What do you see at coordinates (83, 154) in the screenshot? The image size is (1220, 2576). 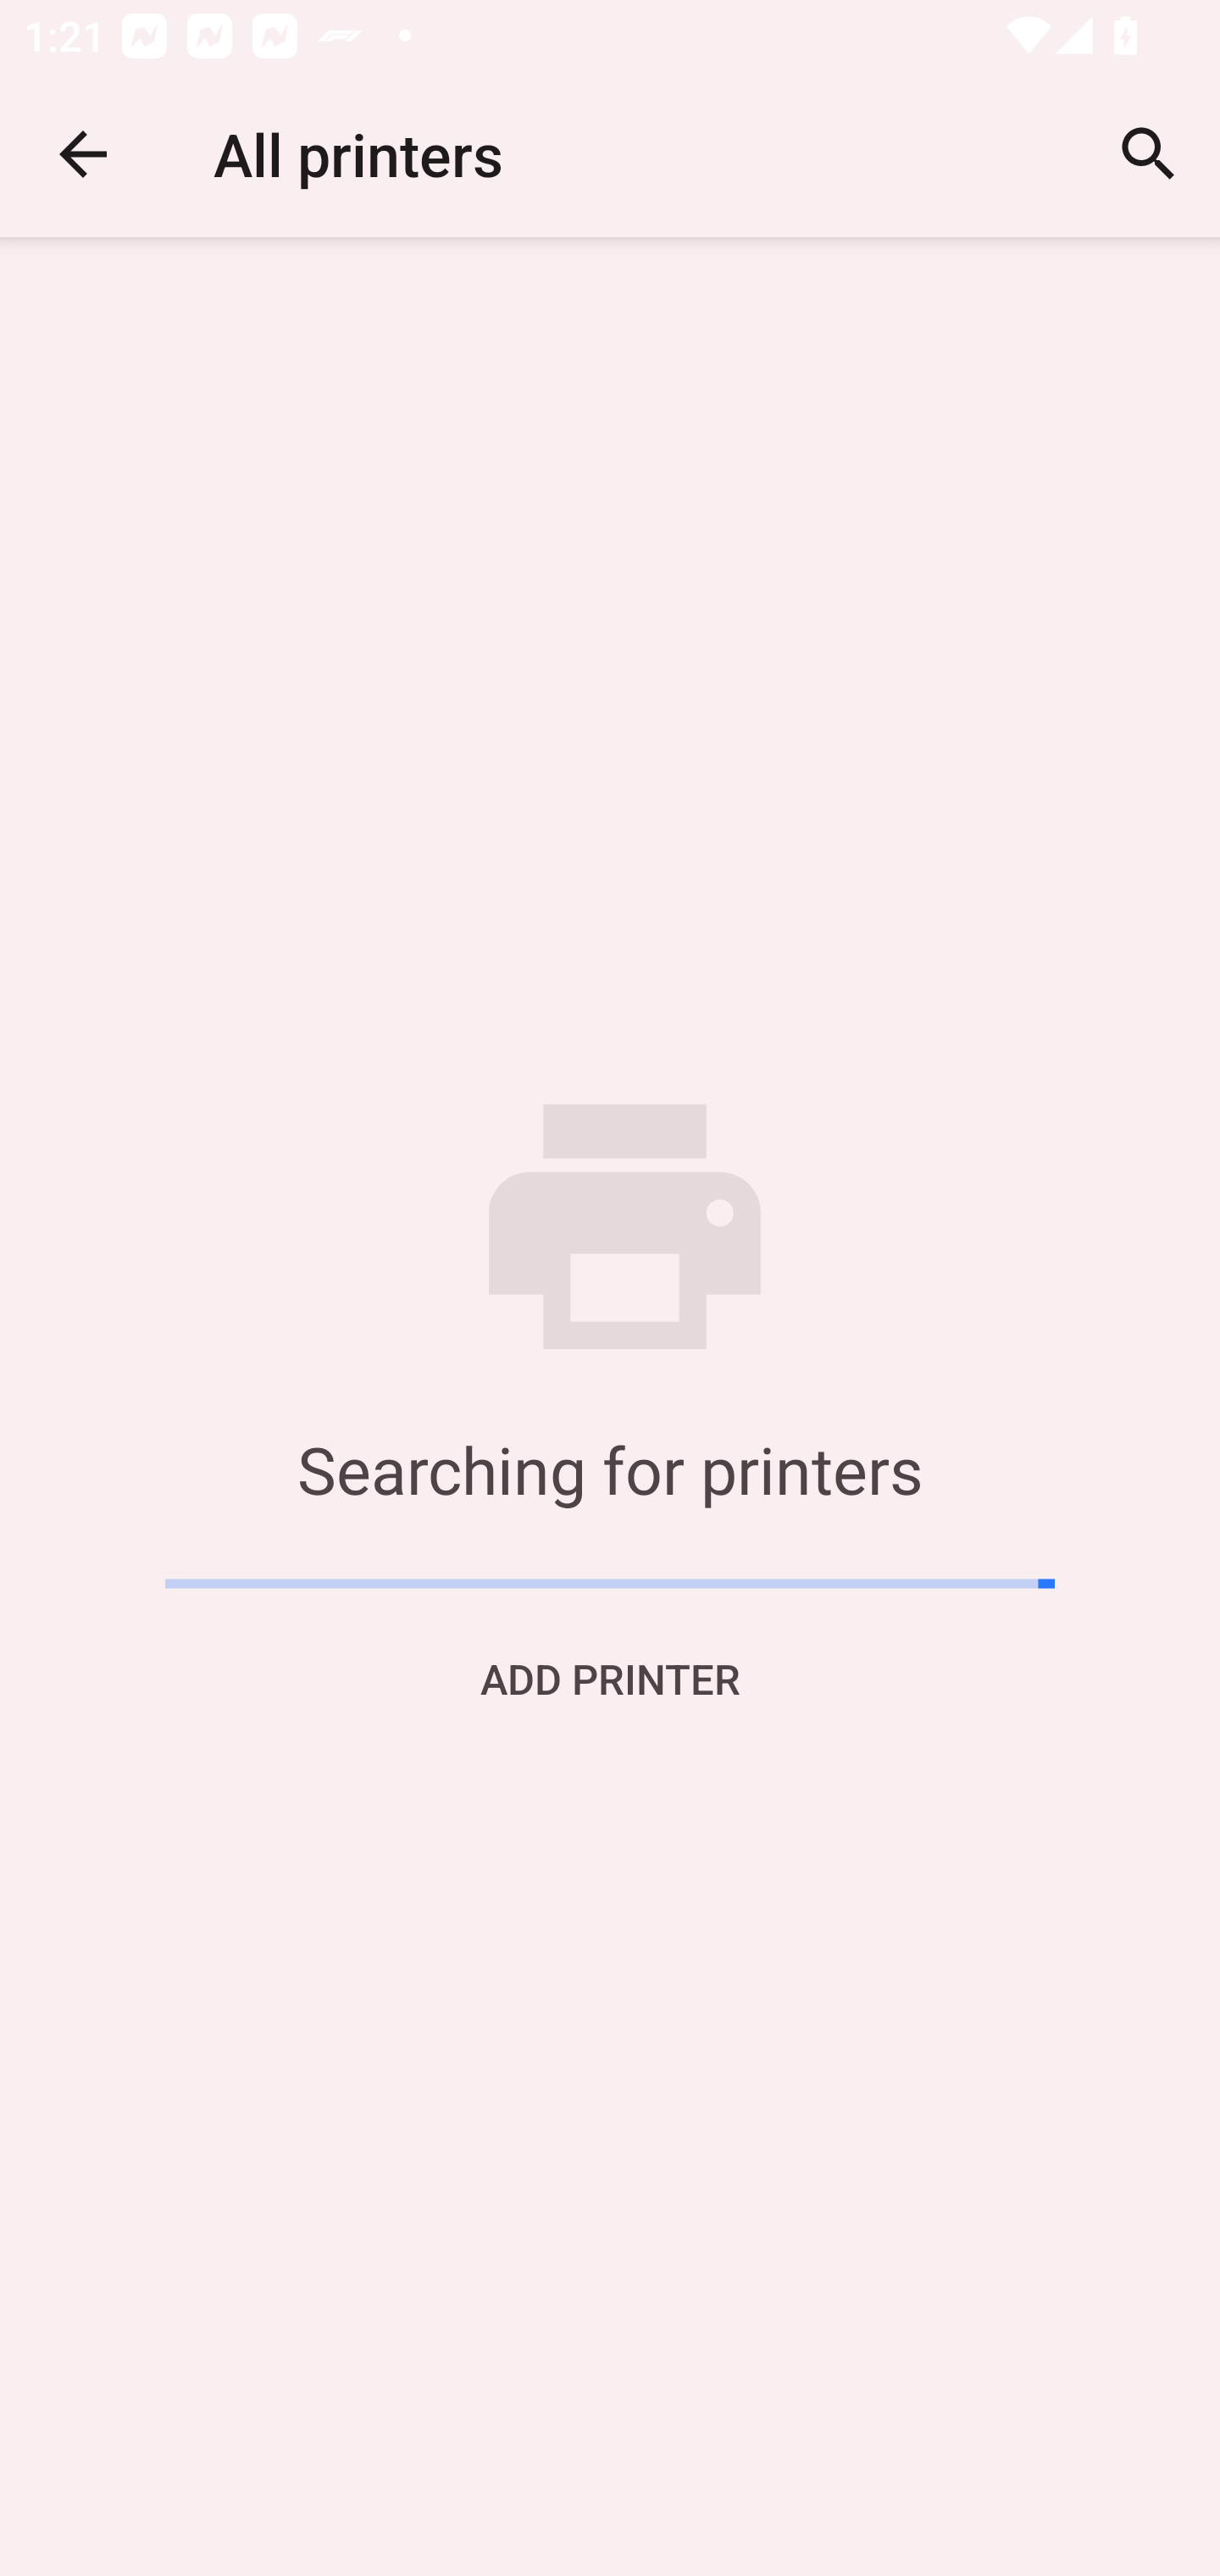 I see `Navigate up` at bounding box center [83, 154].